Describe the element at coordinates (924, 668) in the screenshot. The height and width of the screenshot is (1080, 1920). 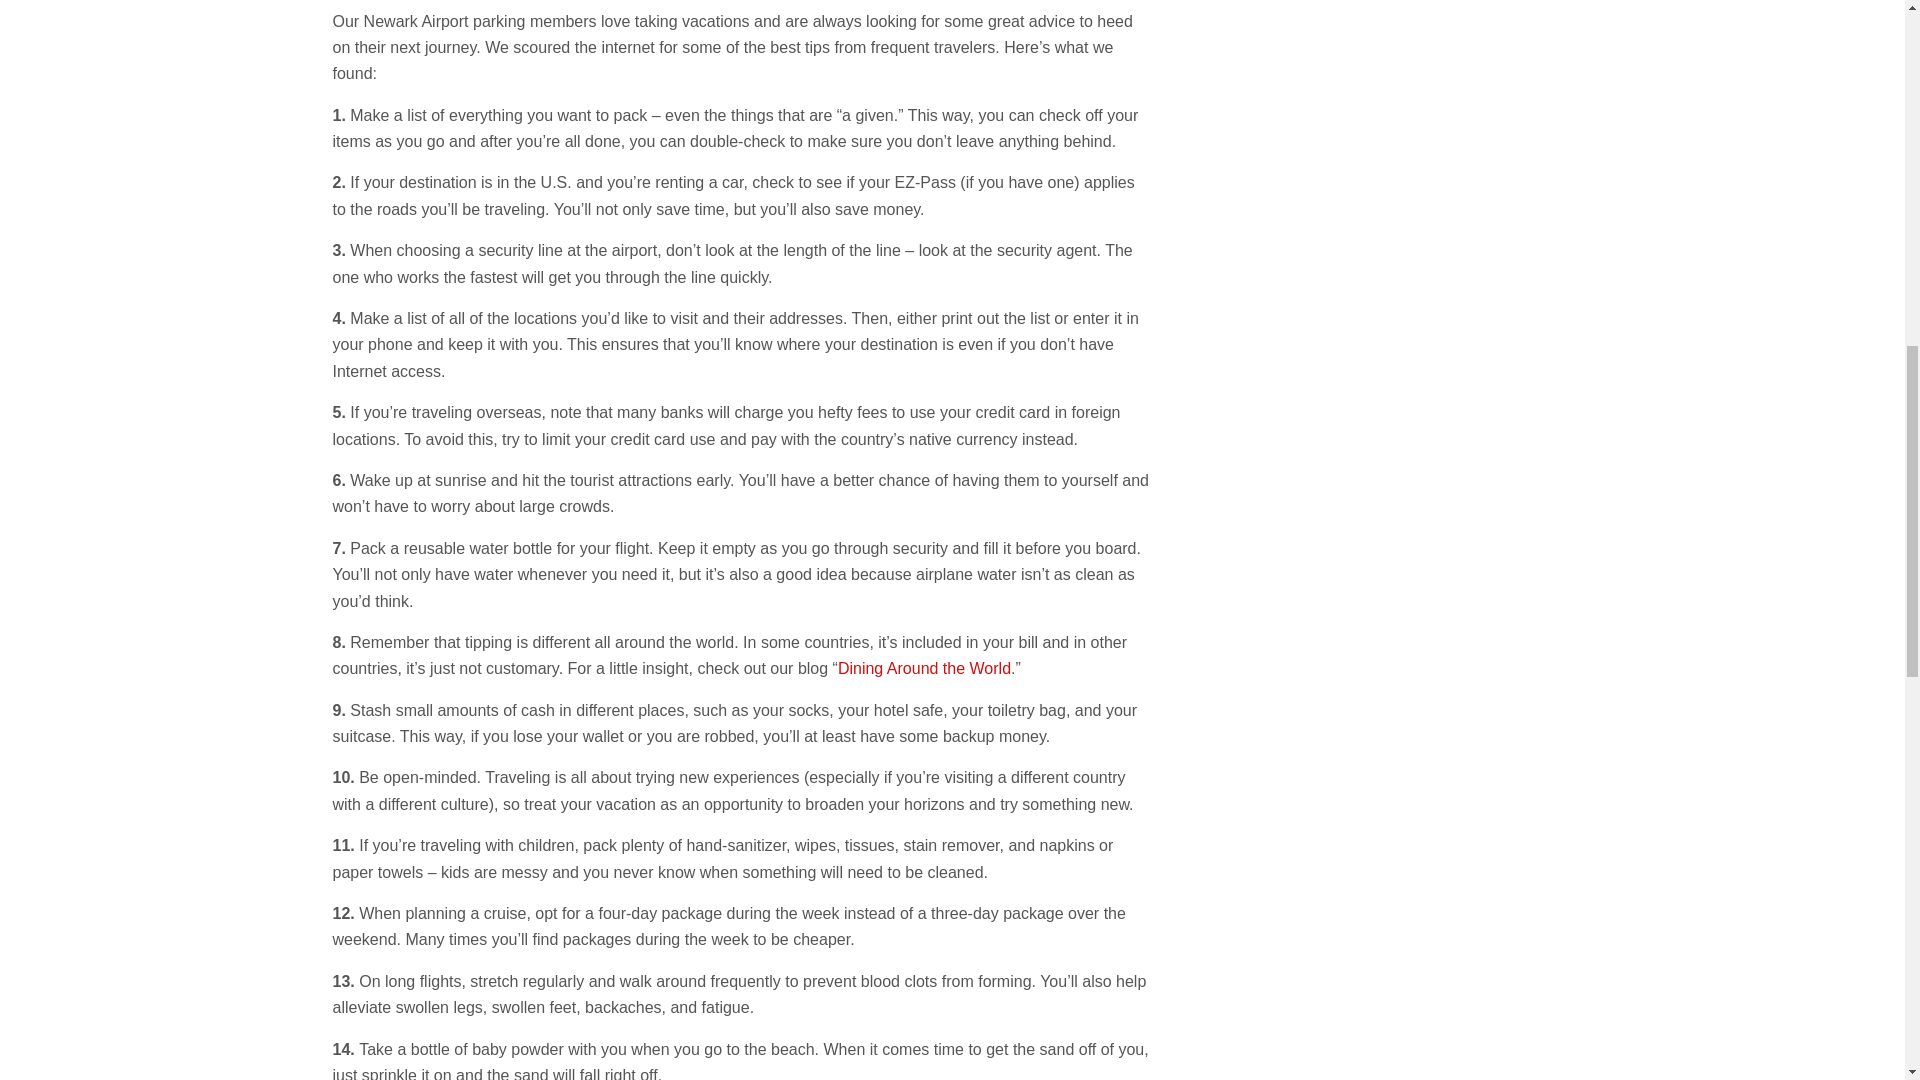
I see `Dining Around the World` at that location.